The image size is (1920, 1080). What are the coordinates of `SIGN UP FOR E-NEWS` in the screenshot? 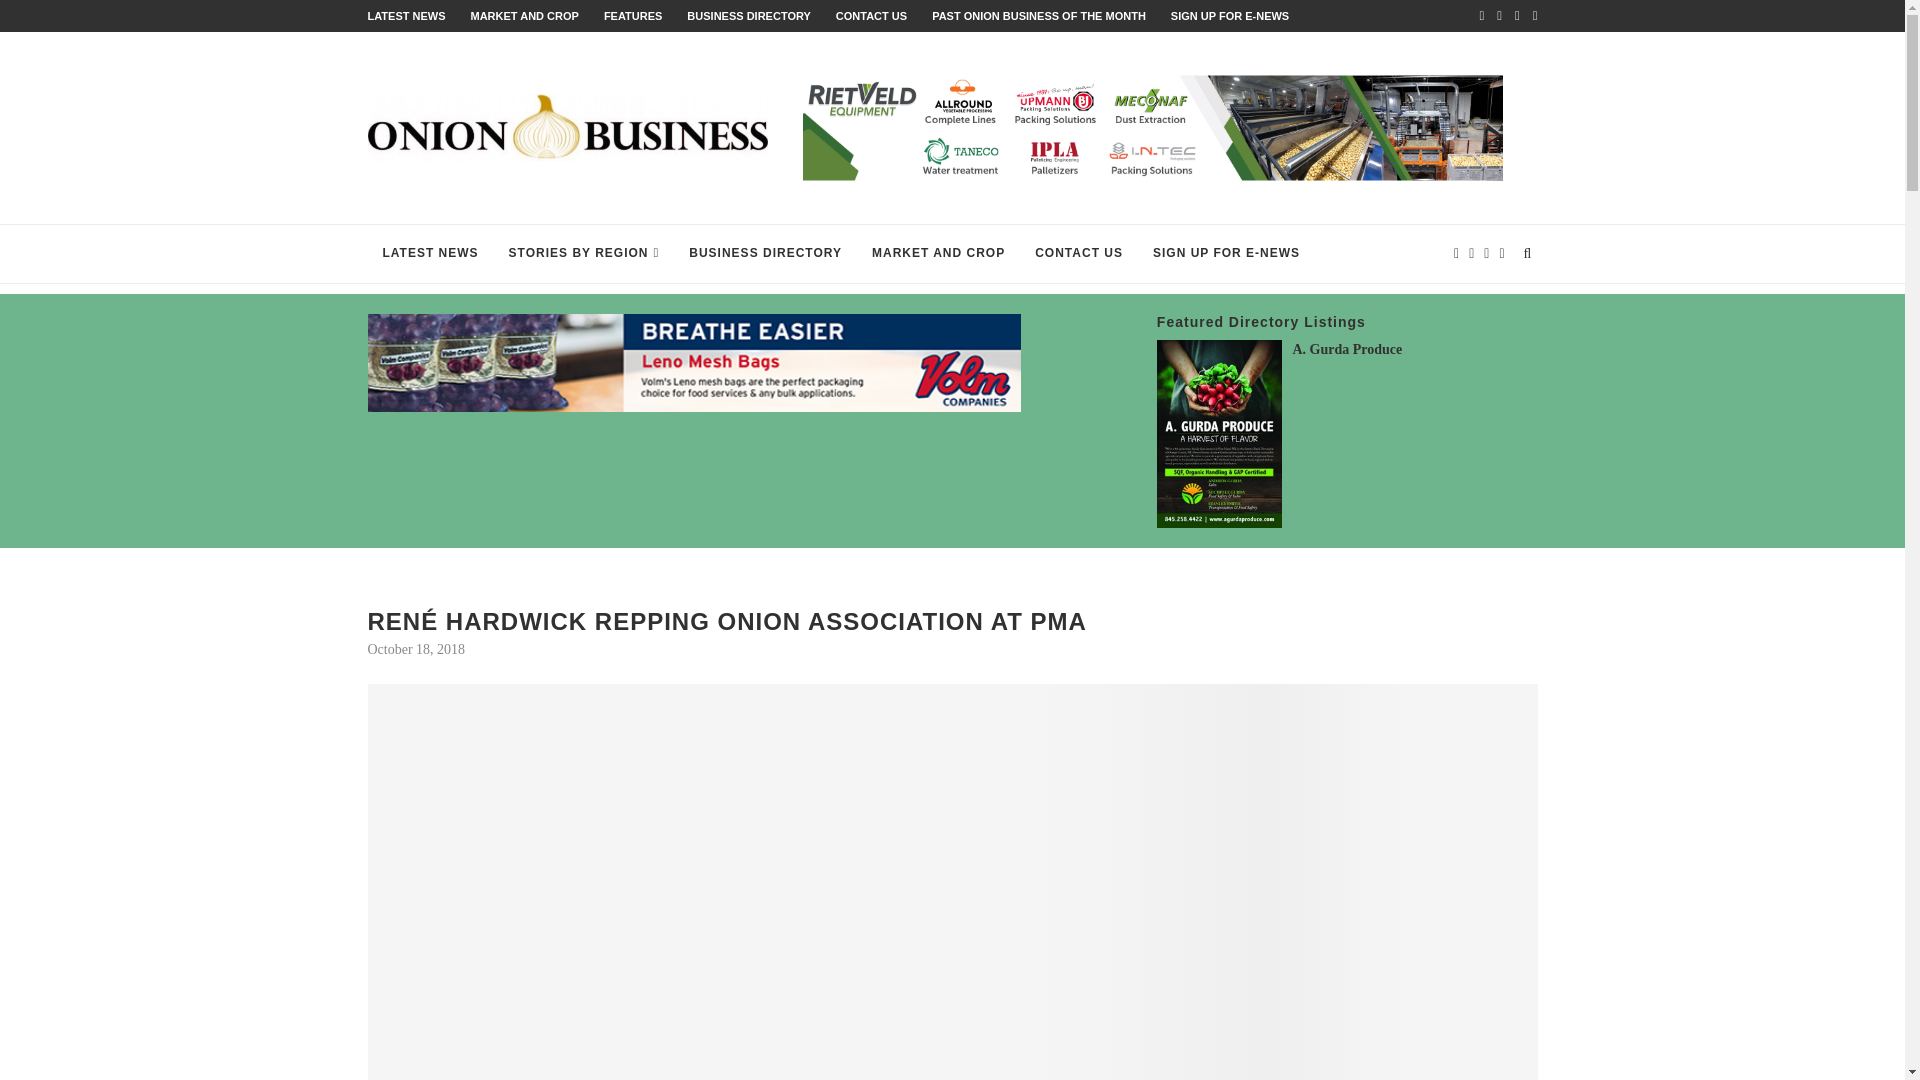 It's located at (1230, 15).